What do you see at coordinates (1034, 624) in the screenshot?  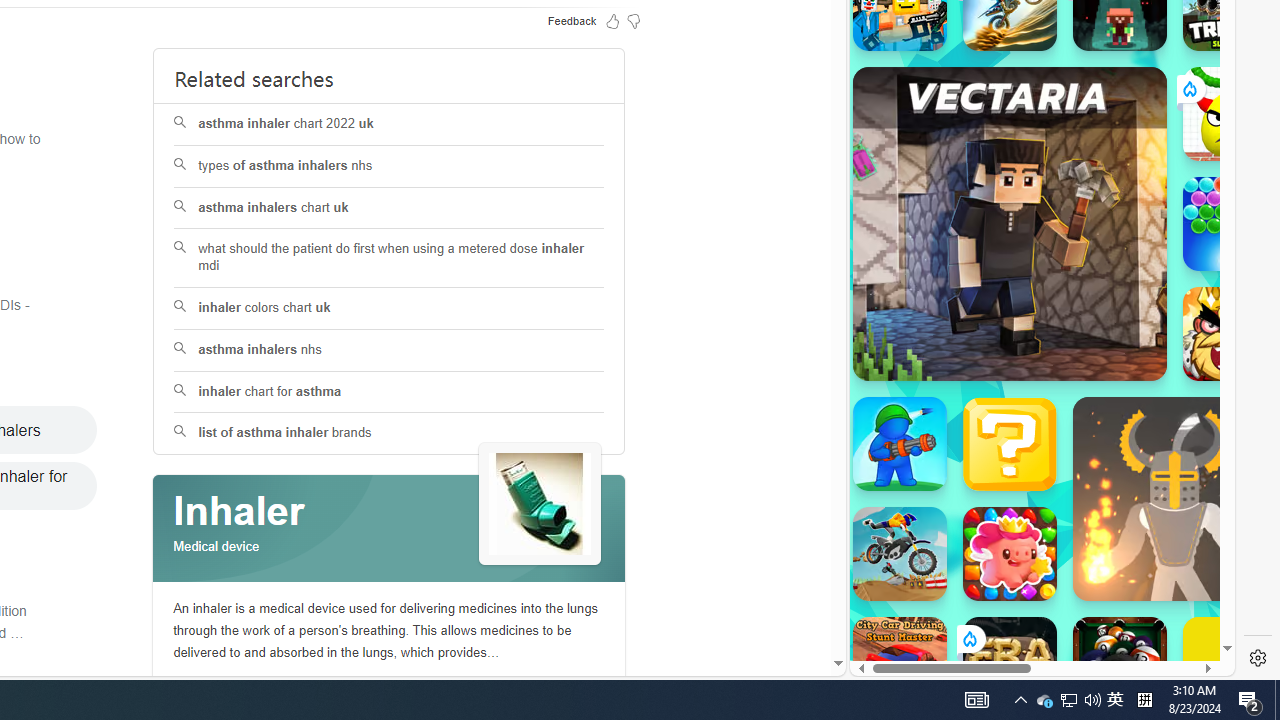 I see `SUBWAY SURFERS - Play Online for Free! | Poki` at bounding box center [1034, 624].